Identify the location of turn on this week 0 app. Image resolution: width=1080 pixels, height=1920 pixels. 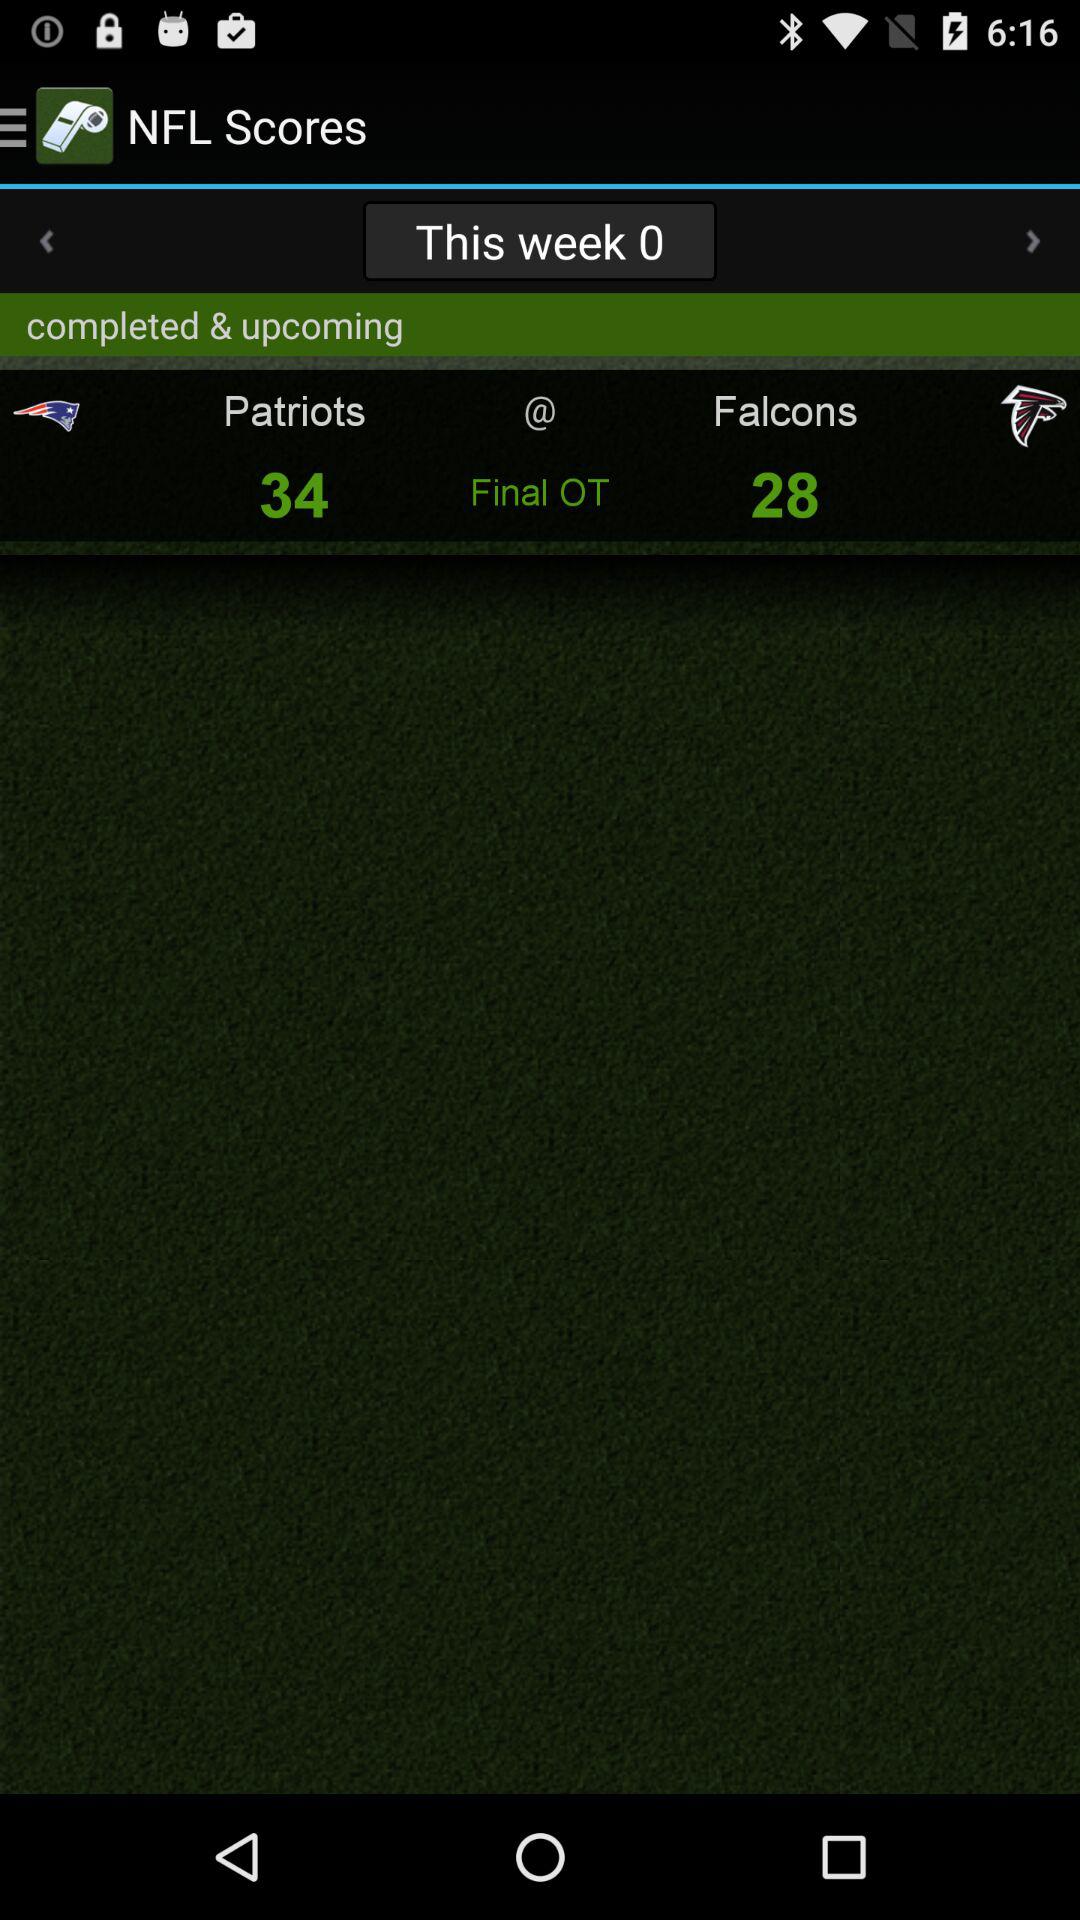
(539, 240).